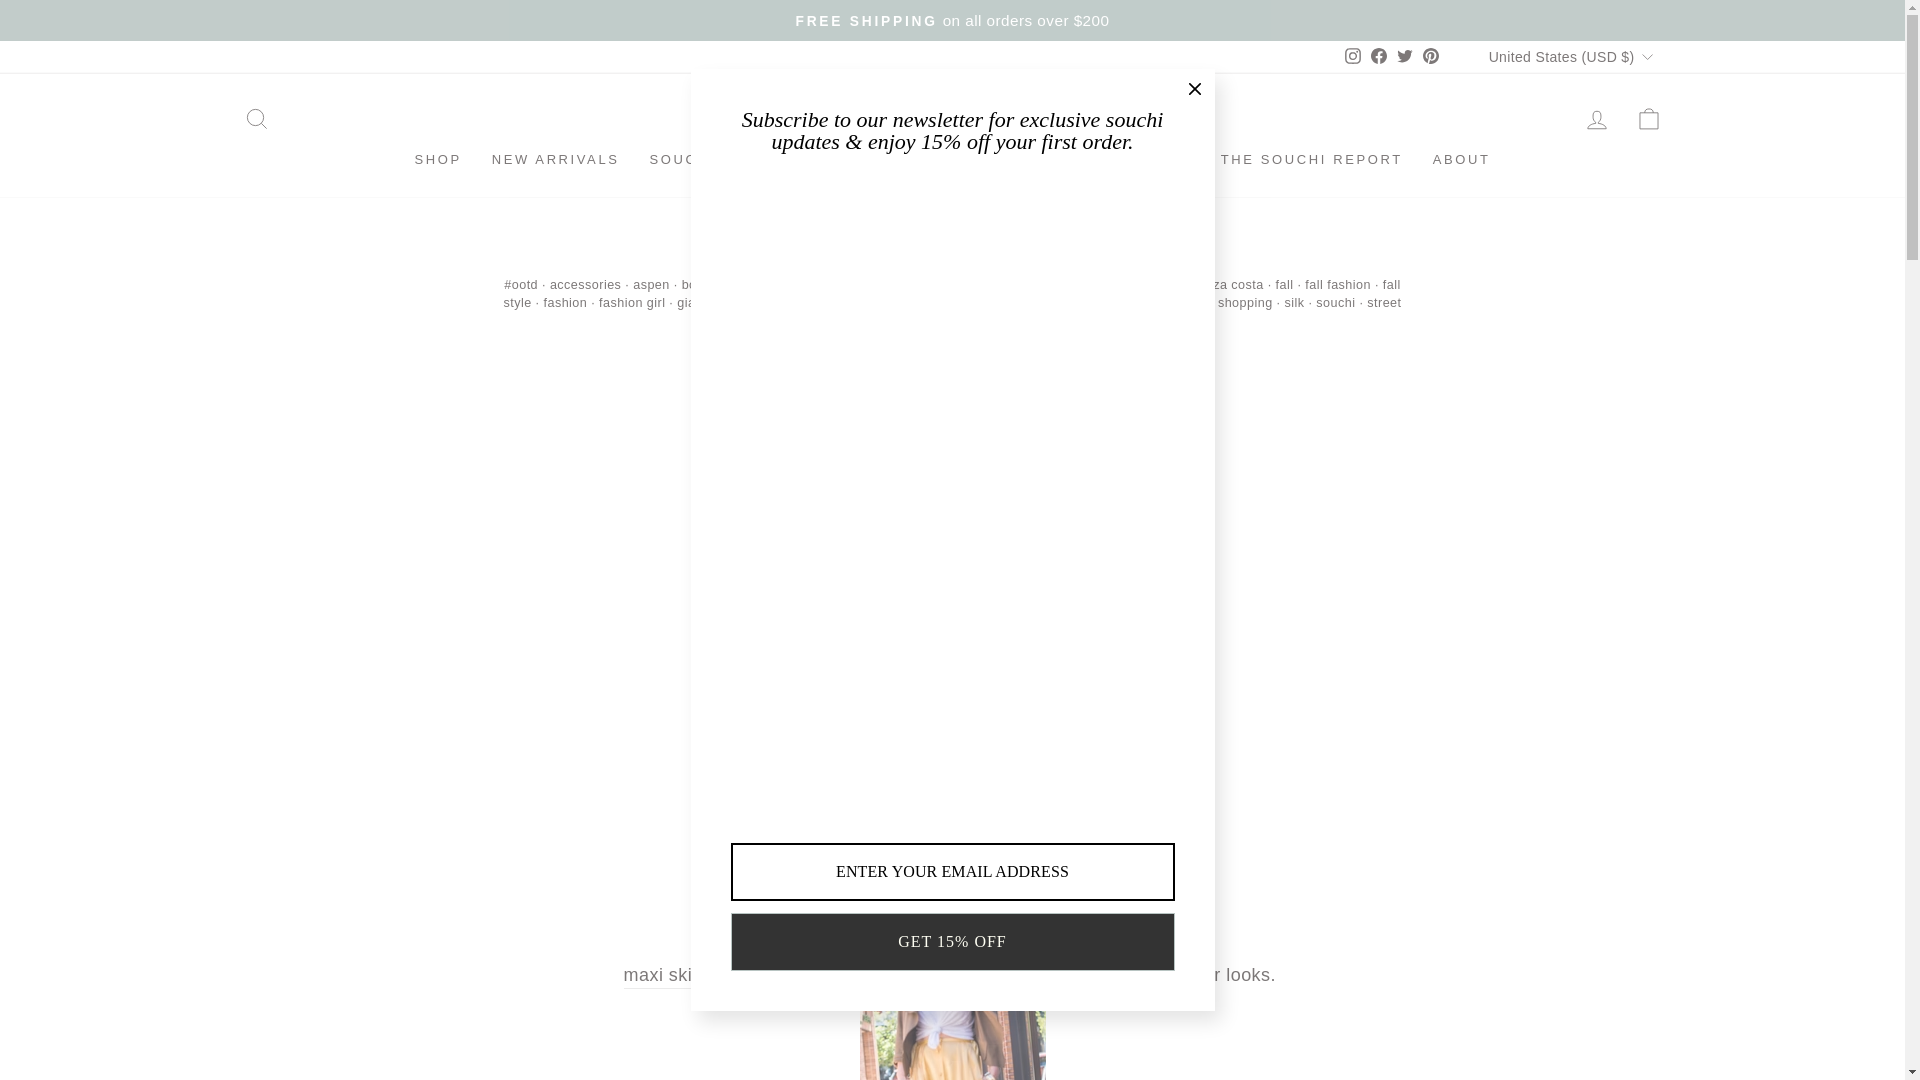 This screenshot has width=1920, height=1080. I want to click on souchi on Instagram, so click(1405, 56).